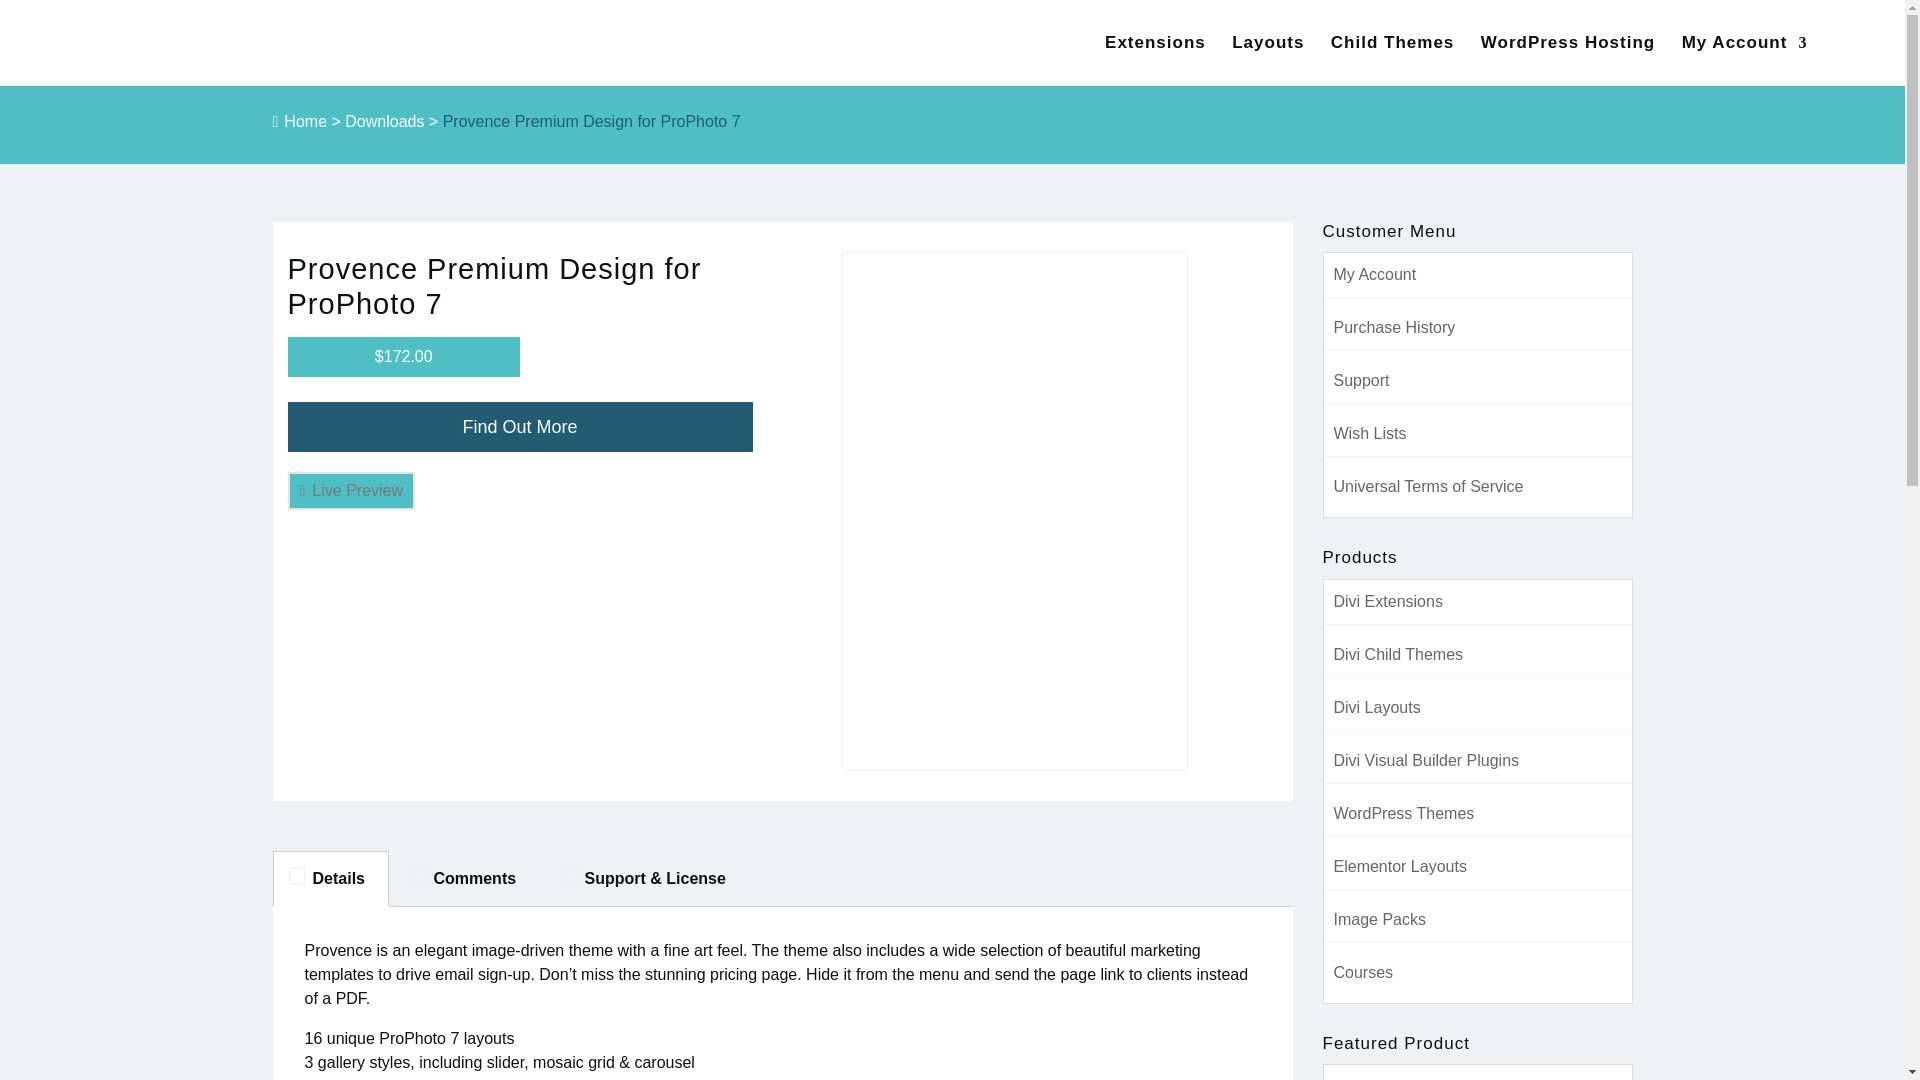  What do you see at coordinates (305, 121) in the screenshot?
I see `Go to Elegant Marketplace.` at bounding box center [305, 121].